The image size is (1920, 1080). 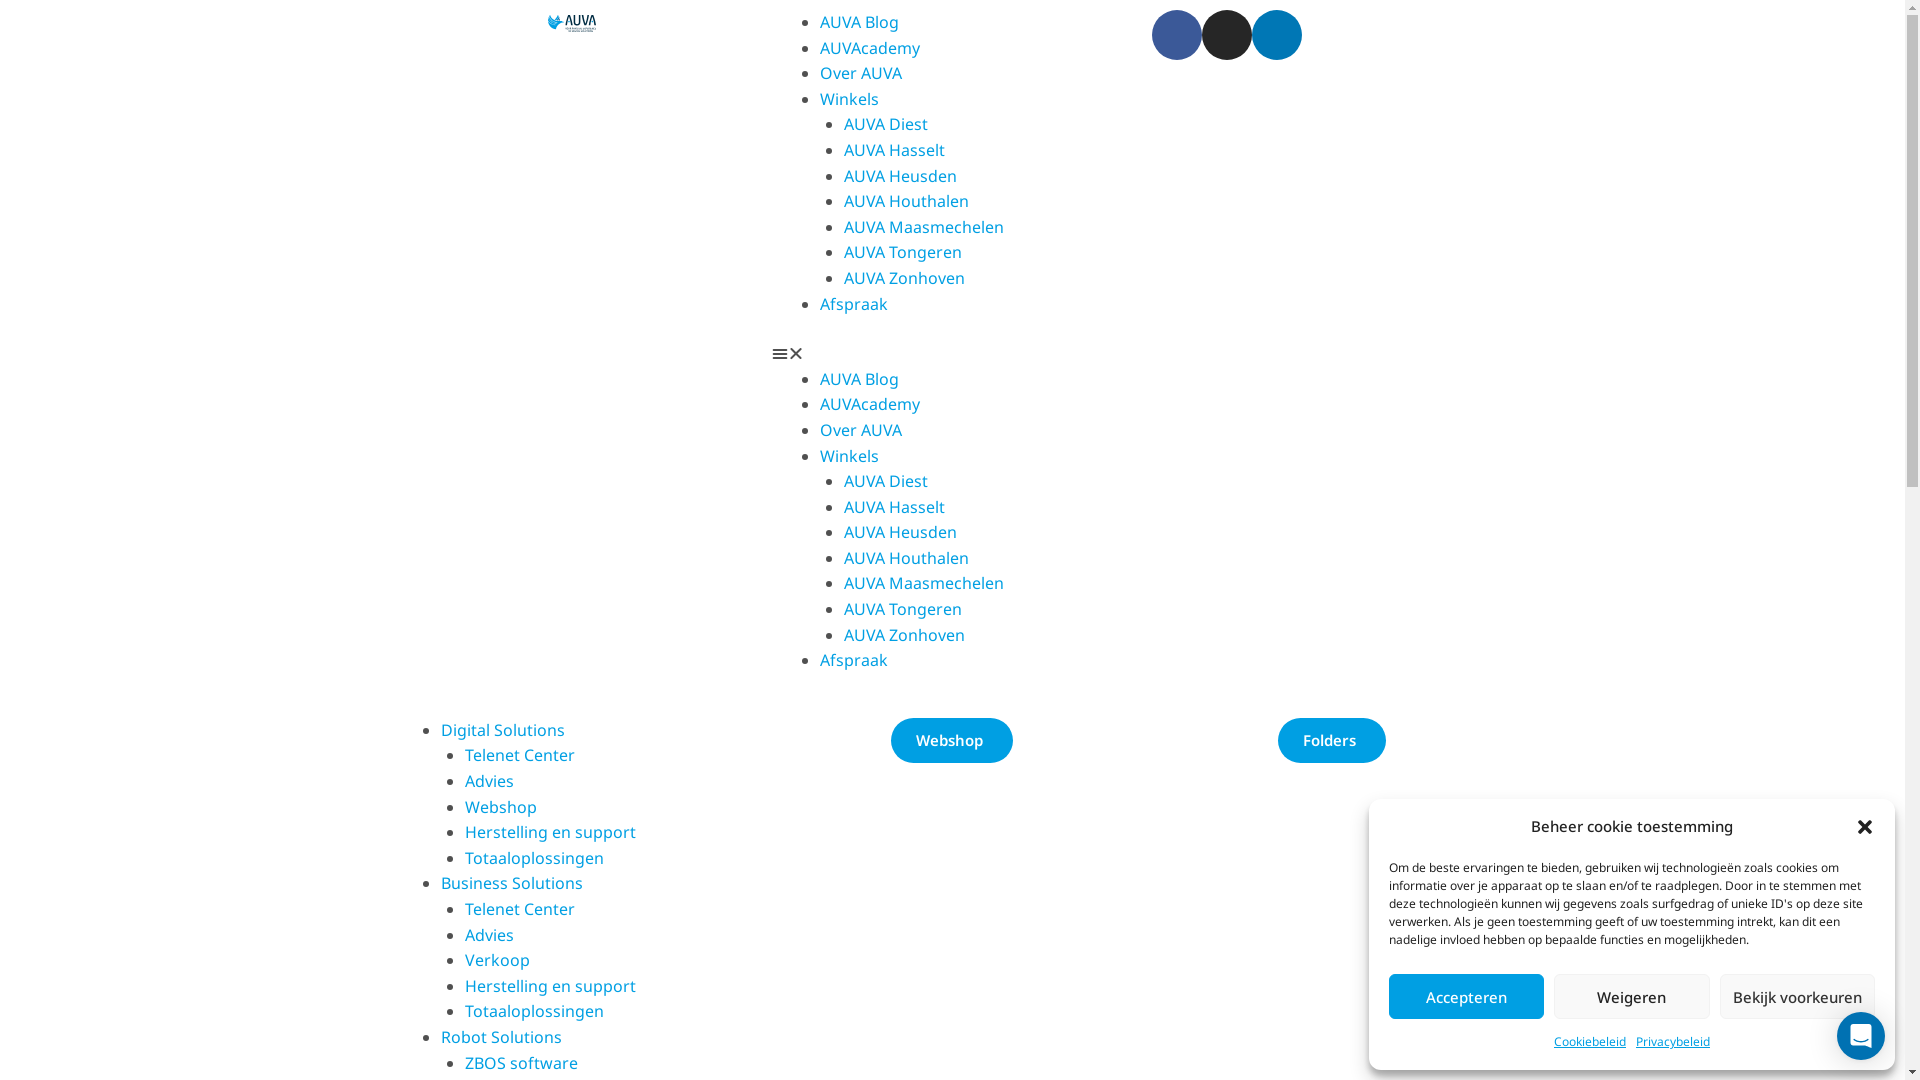 I want to click on ZBOS software, so click(x=520, y=1063).